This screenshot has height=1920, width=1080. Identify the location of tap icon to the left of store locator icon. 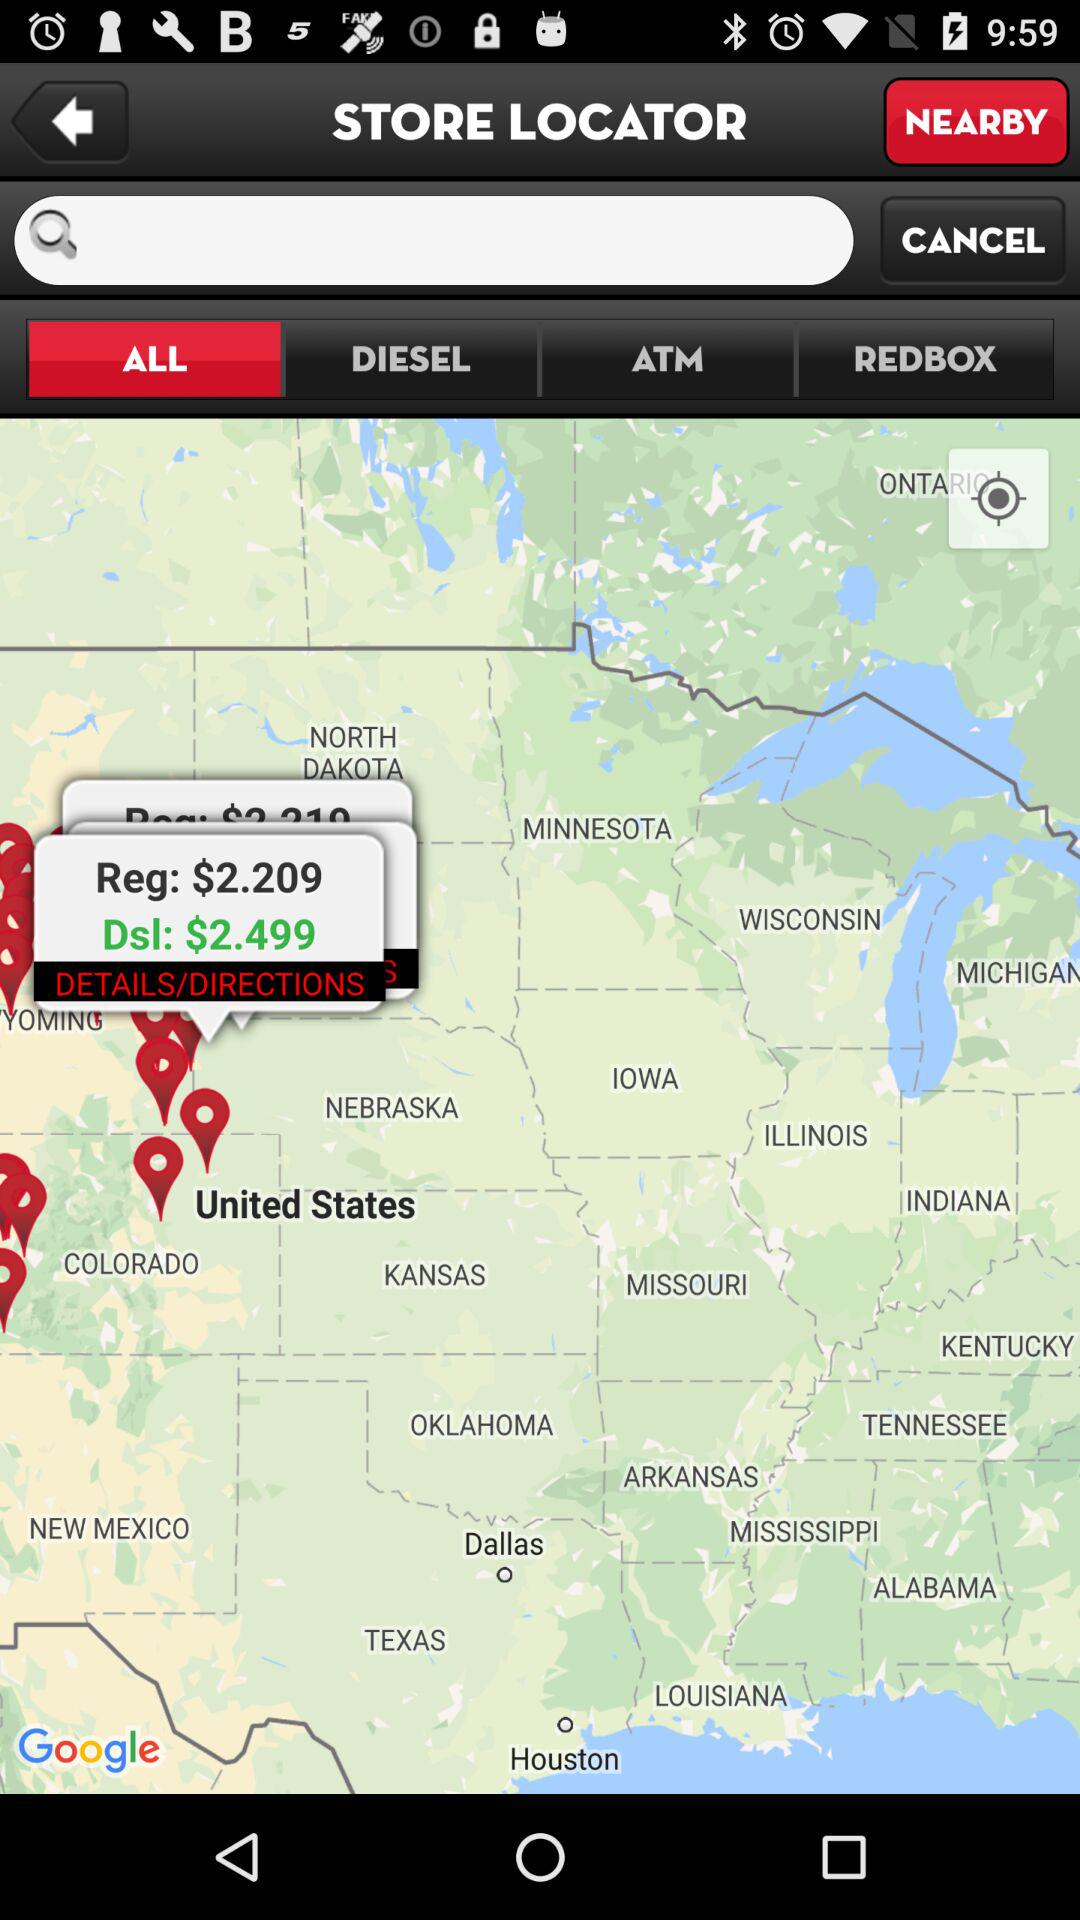
(70, 122).